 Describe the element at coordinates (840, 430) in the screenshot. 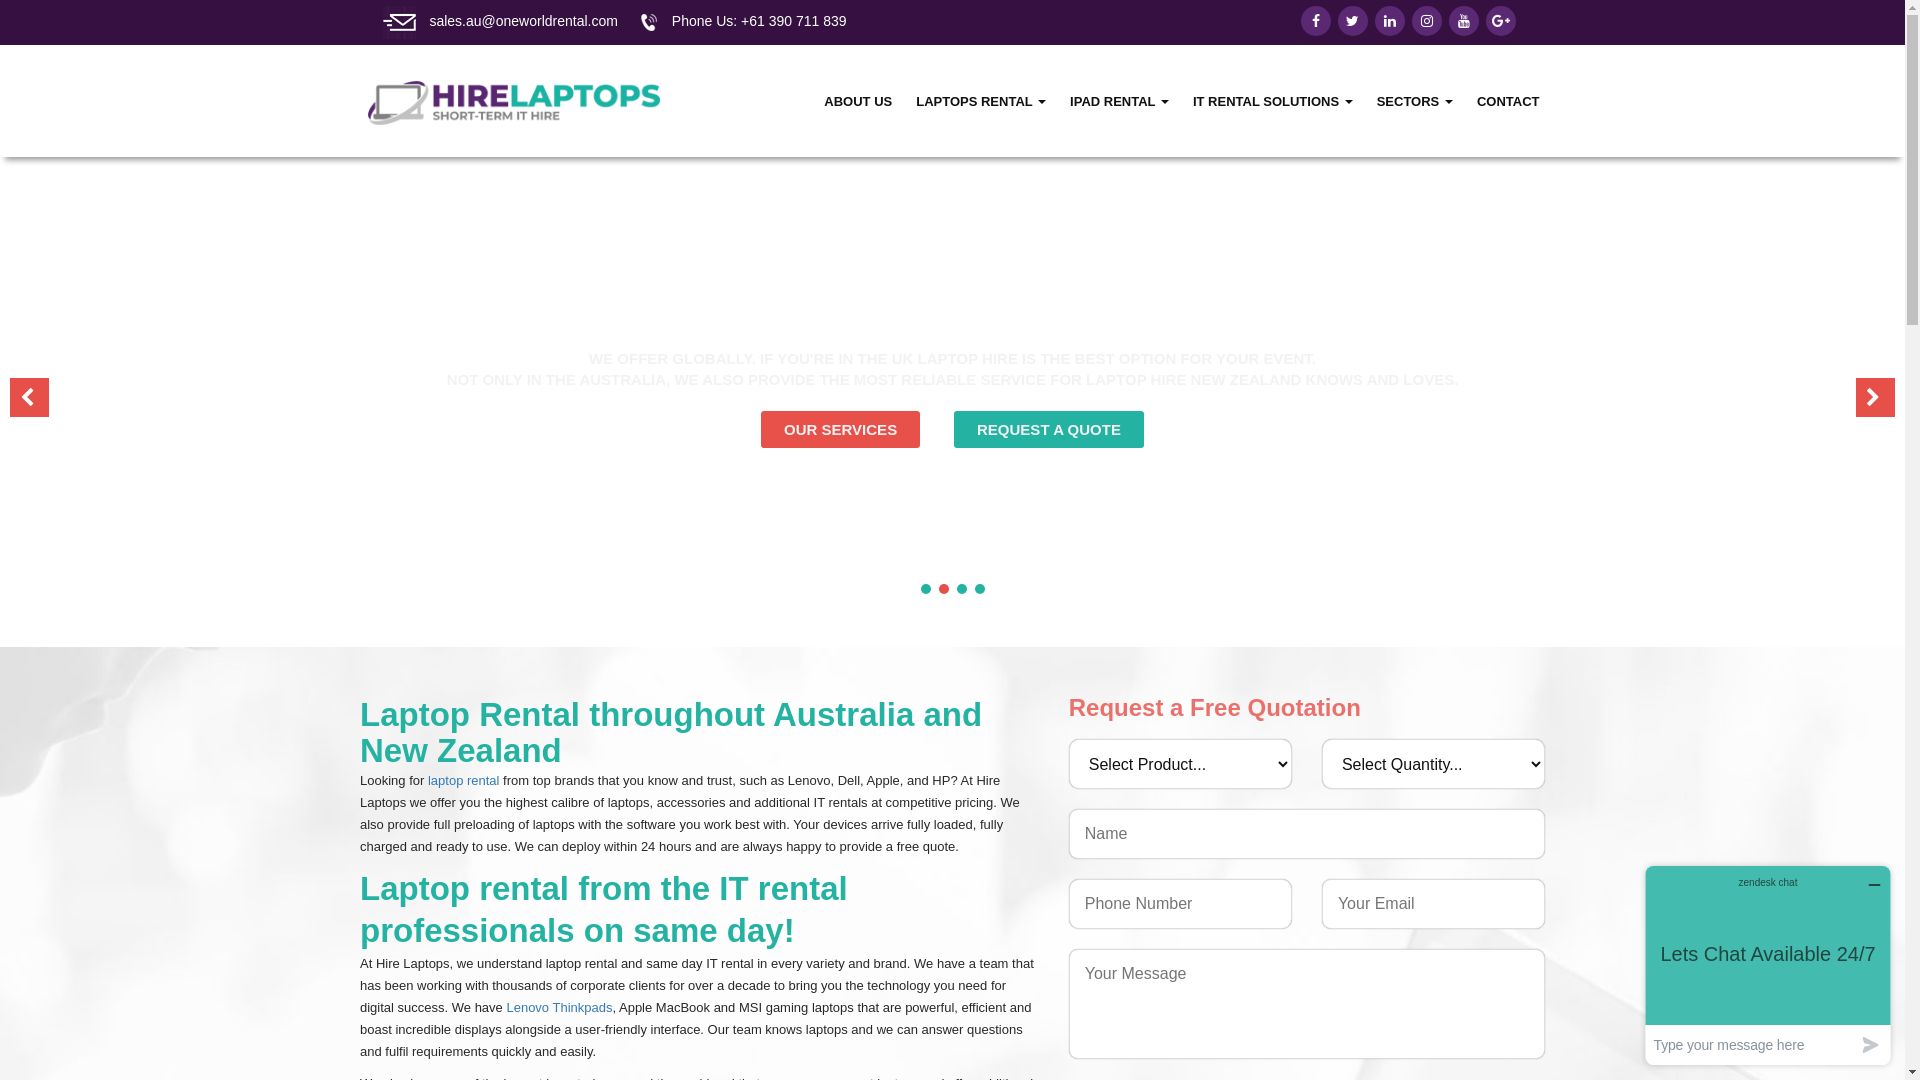

I see `OUR SERVICES` at that location.